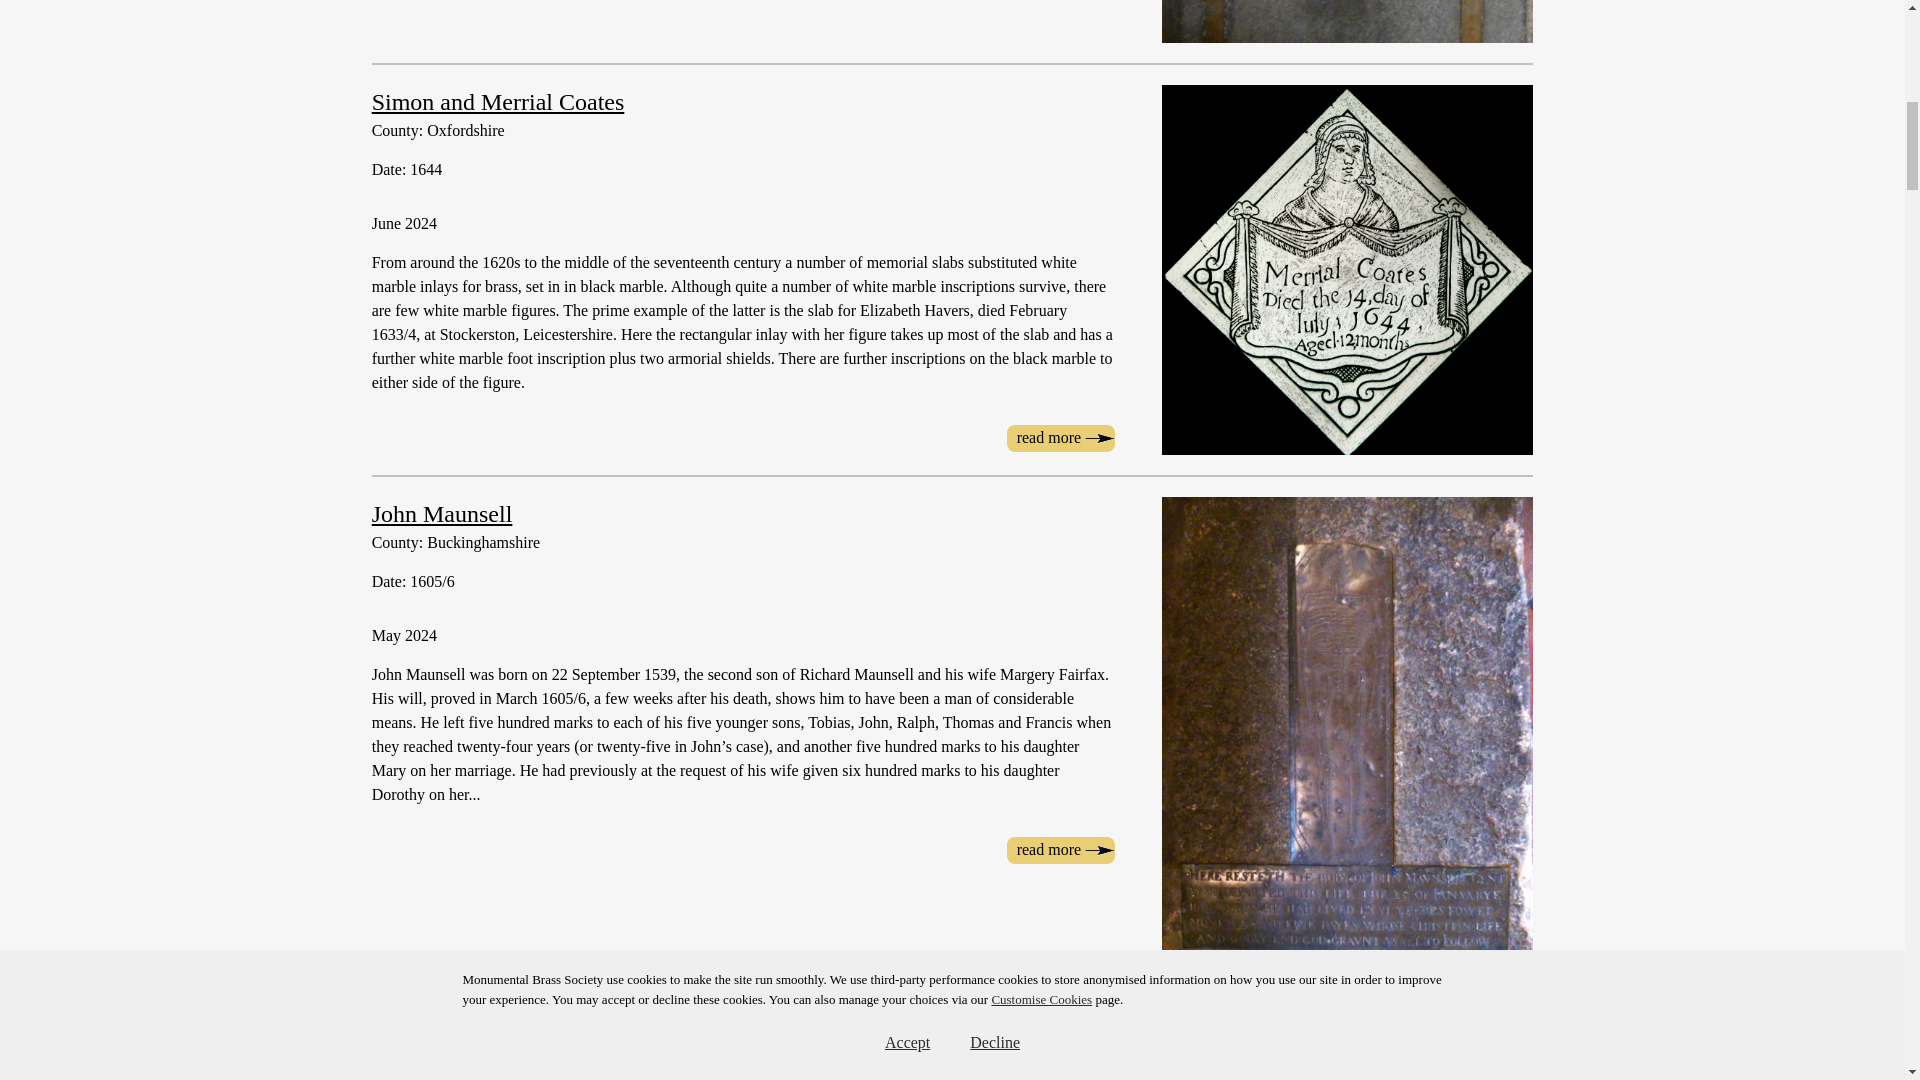 The width and height of the screenshot is (1920, 1080). Describe the element at coordinates (442, 514) in the screenshot. I see `John Maunsell` at that location.